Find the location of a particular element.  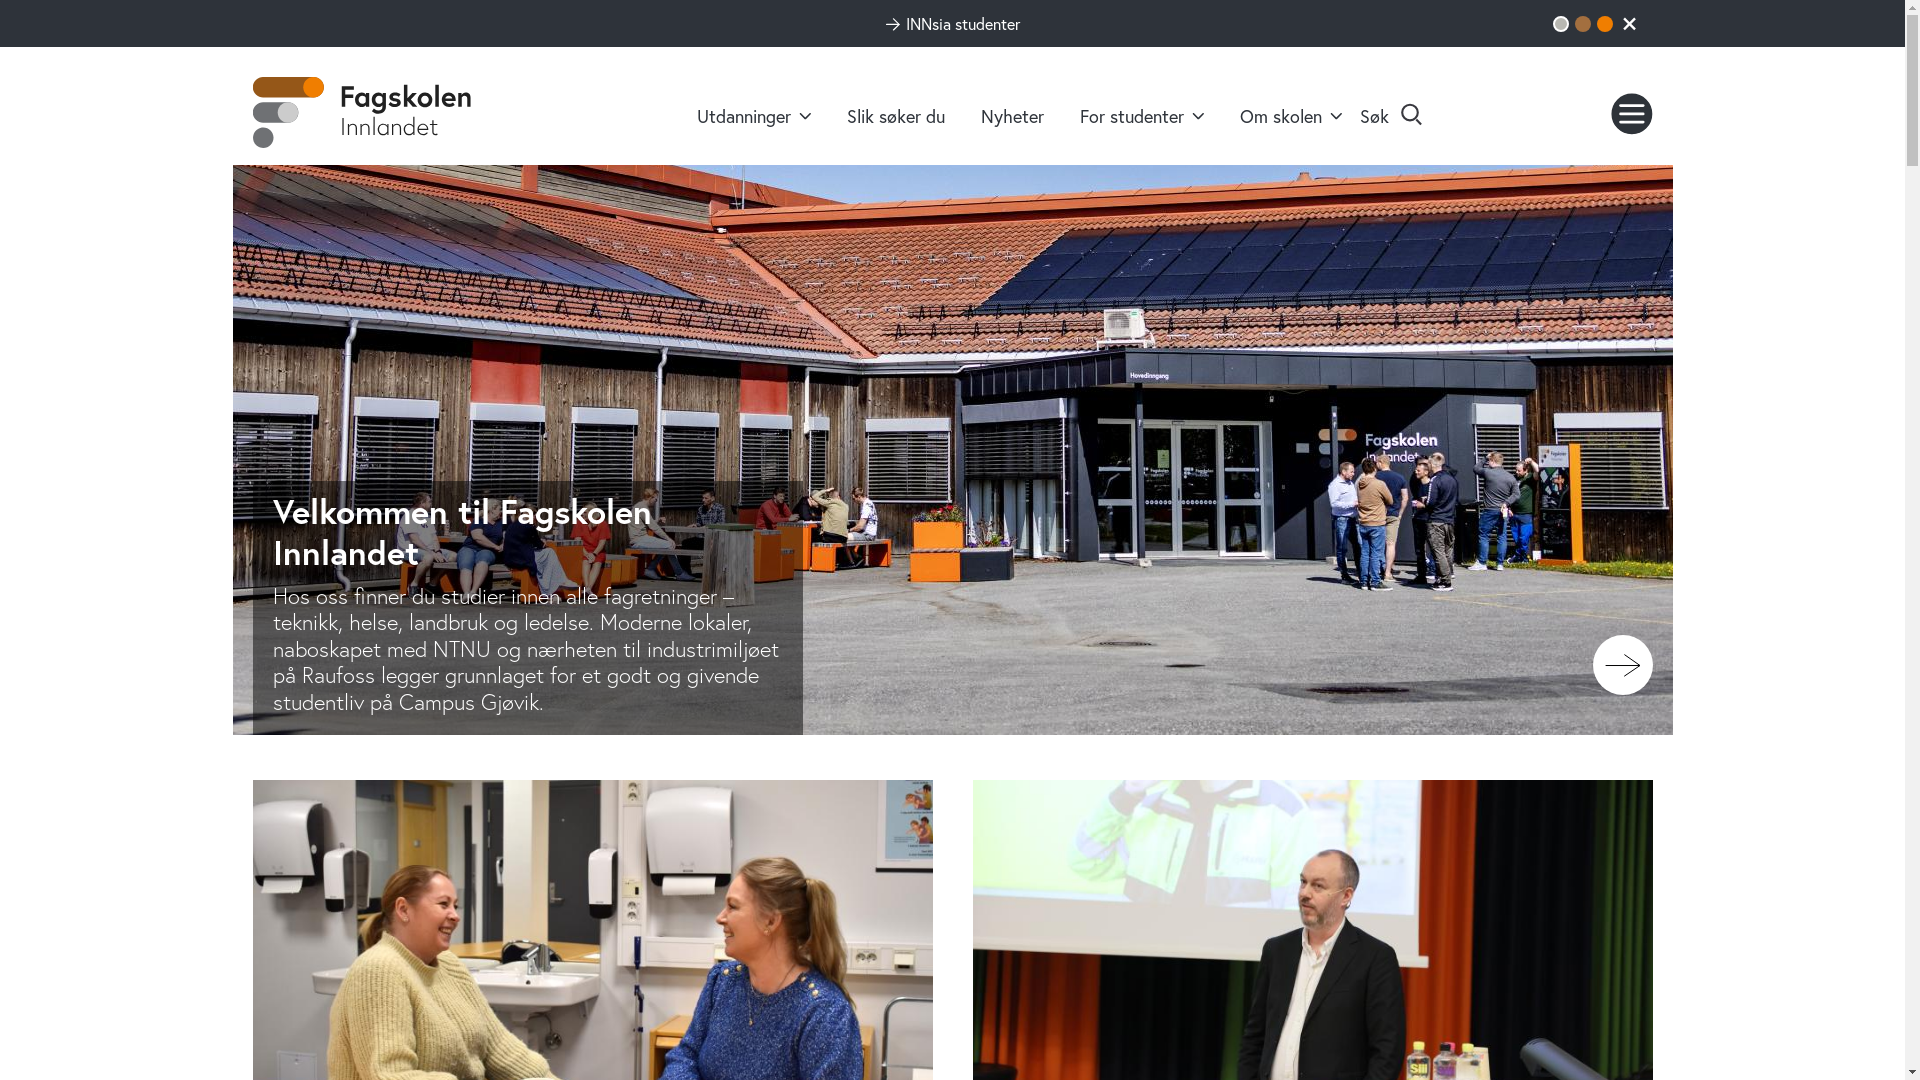

Lukk is located at coordinates (1628, 23).